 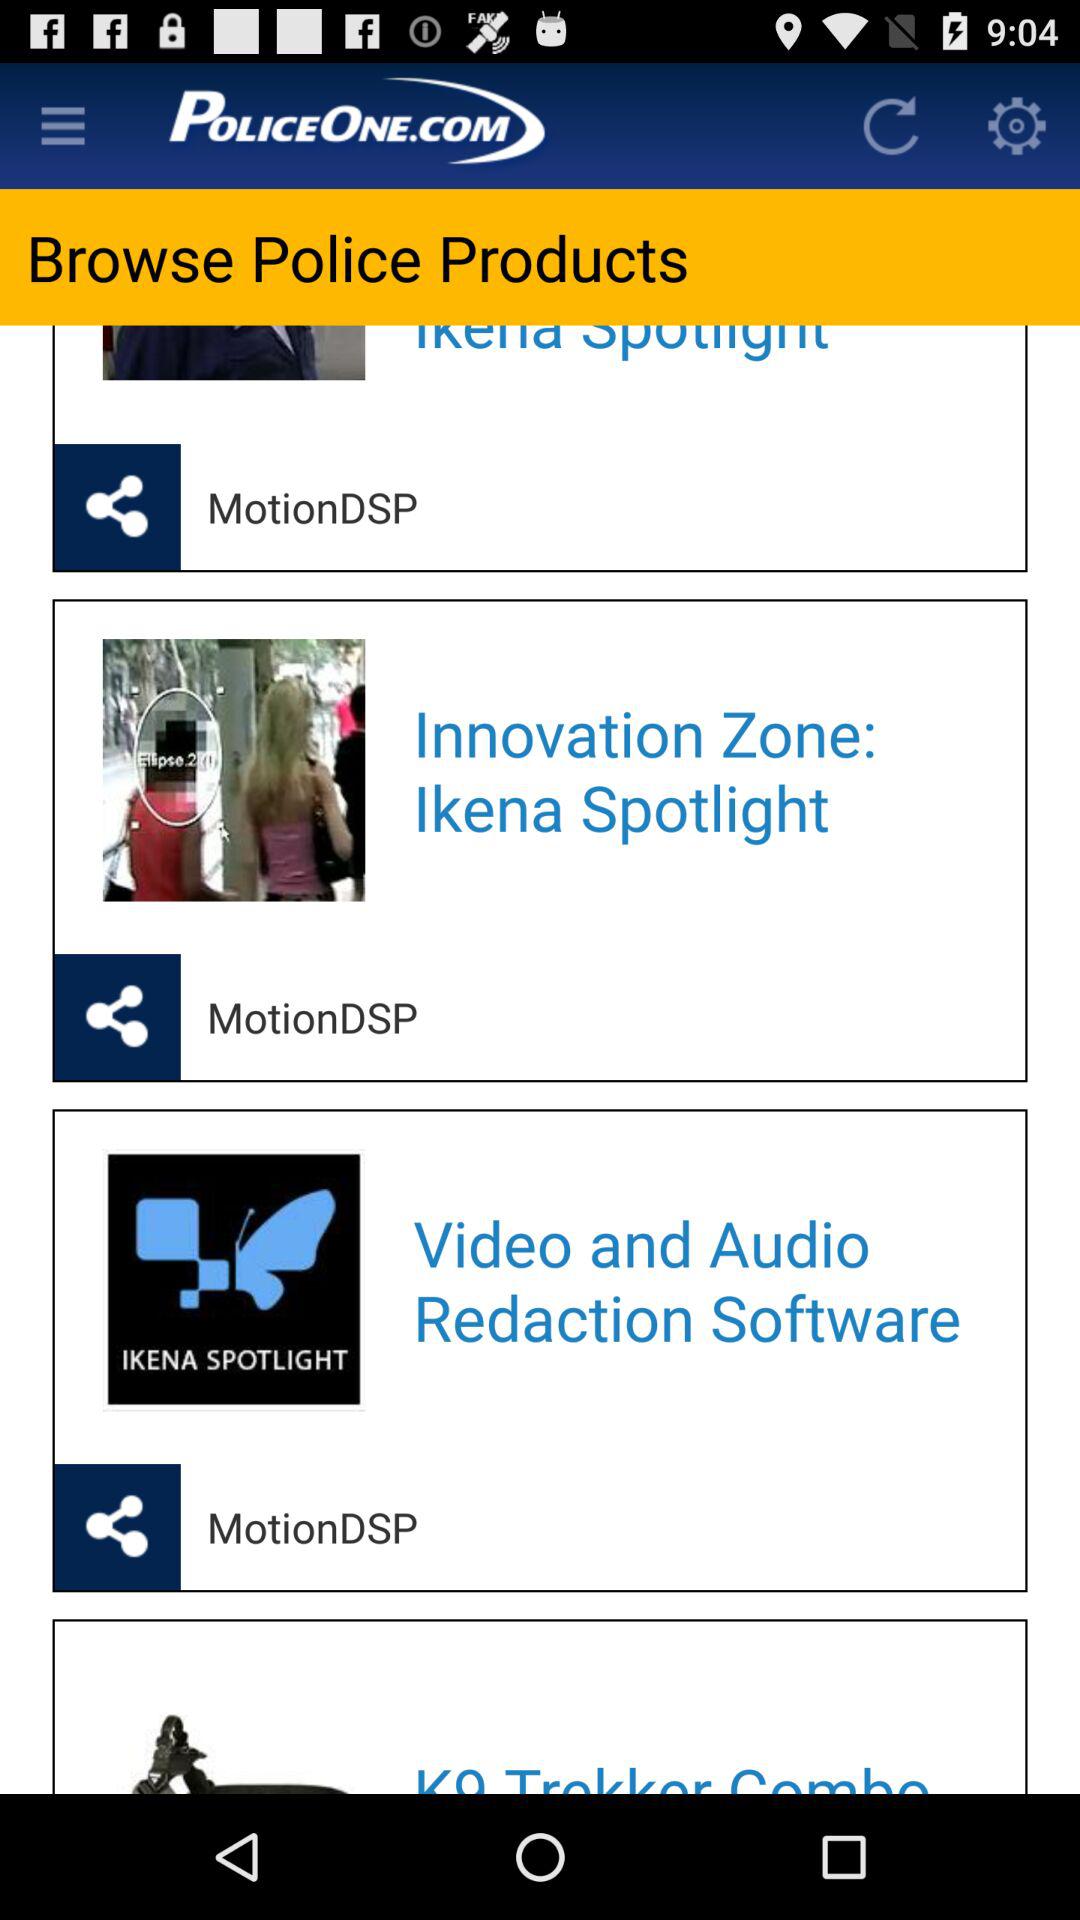 I want to click on swipe until k9 trekker combo item, so click(x=692, y=1726).